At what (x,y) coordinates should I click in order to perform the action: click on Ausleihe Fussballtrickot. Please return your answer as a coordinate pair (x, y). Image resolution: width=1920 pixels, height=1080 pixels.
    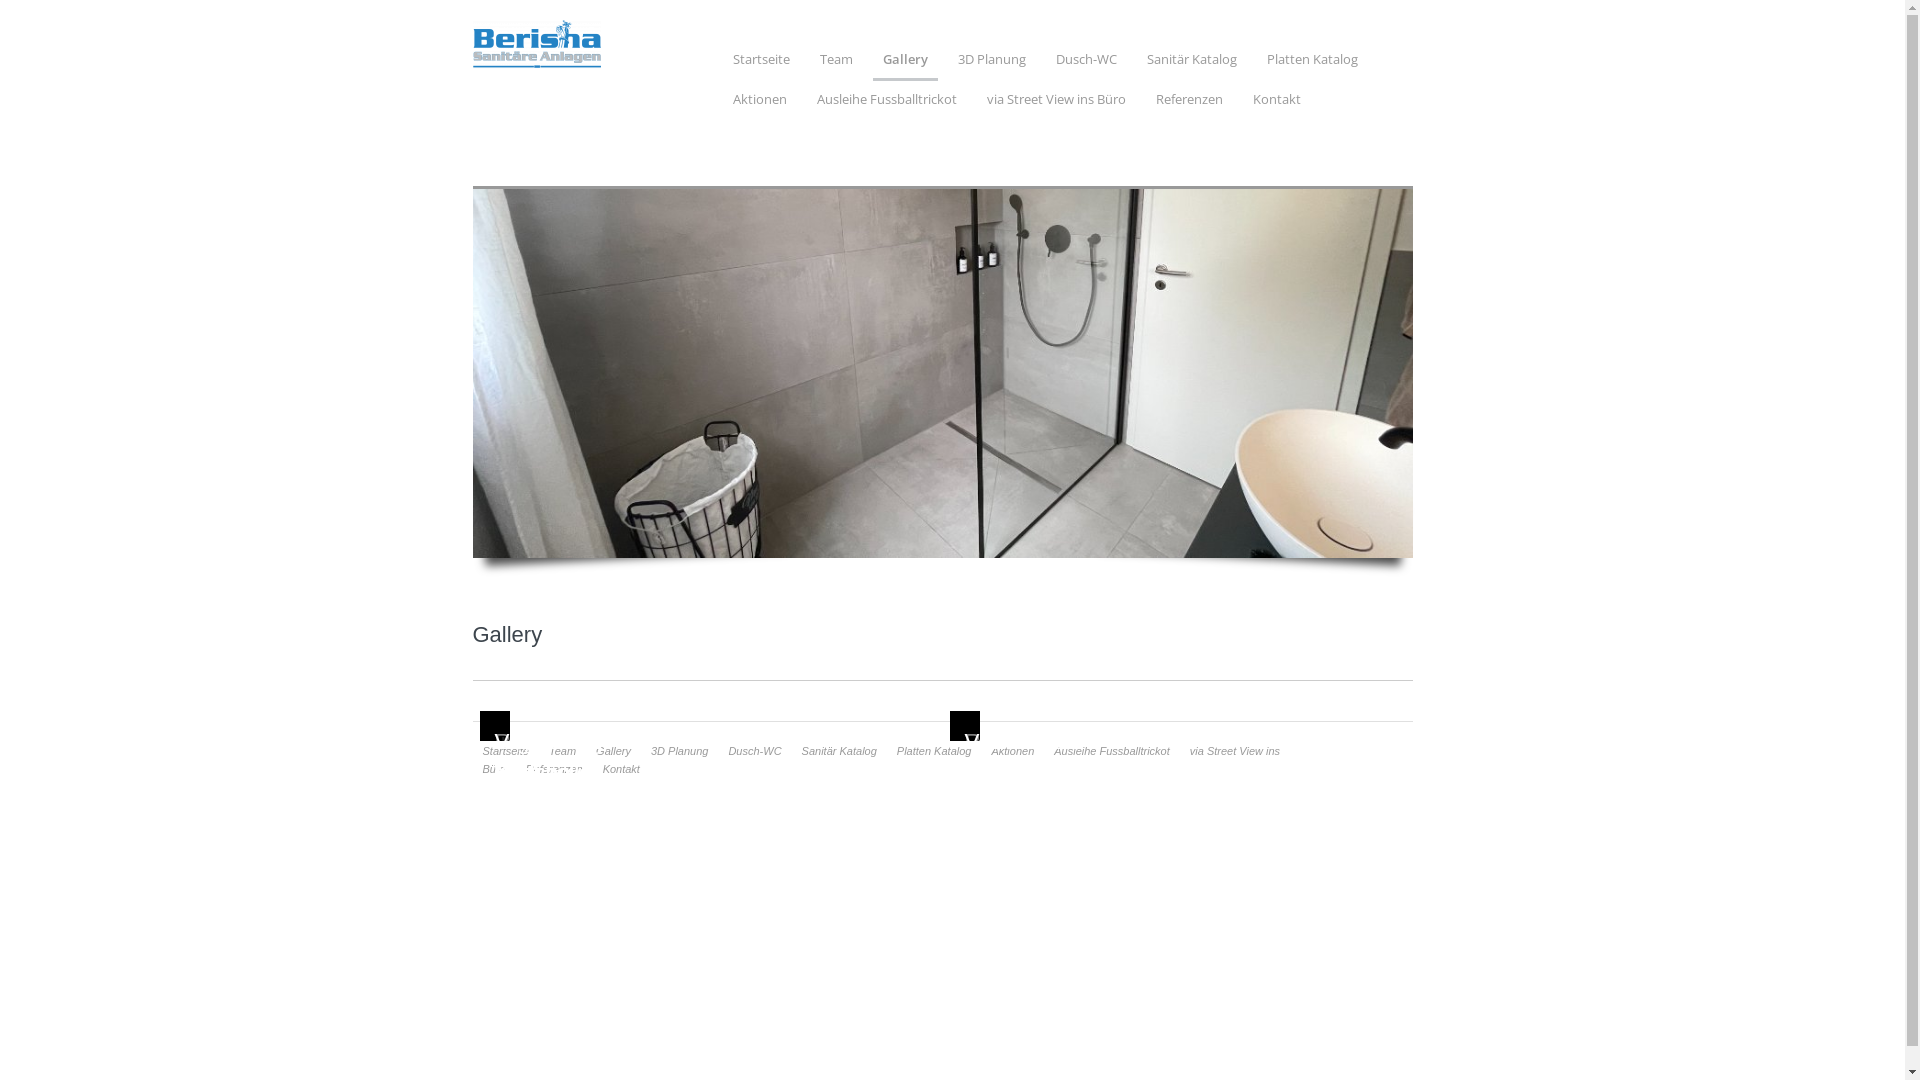
    Looking at the image, I should click on (1112, 751).